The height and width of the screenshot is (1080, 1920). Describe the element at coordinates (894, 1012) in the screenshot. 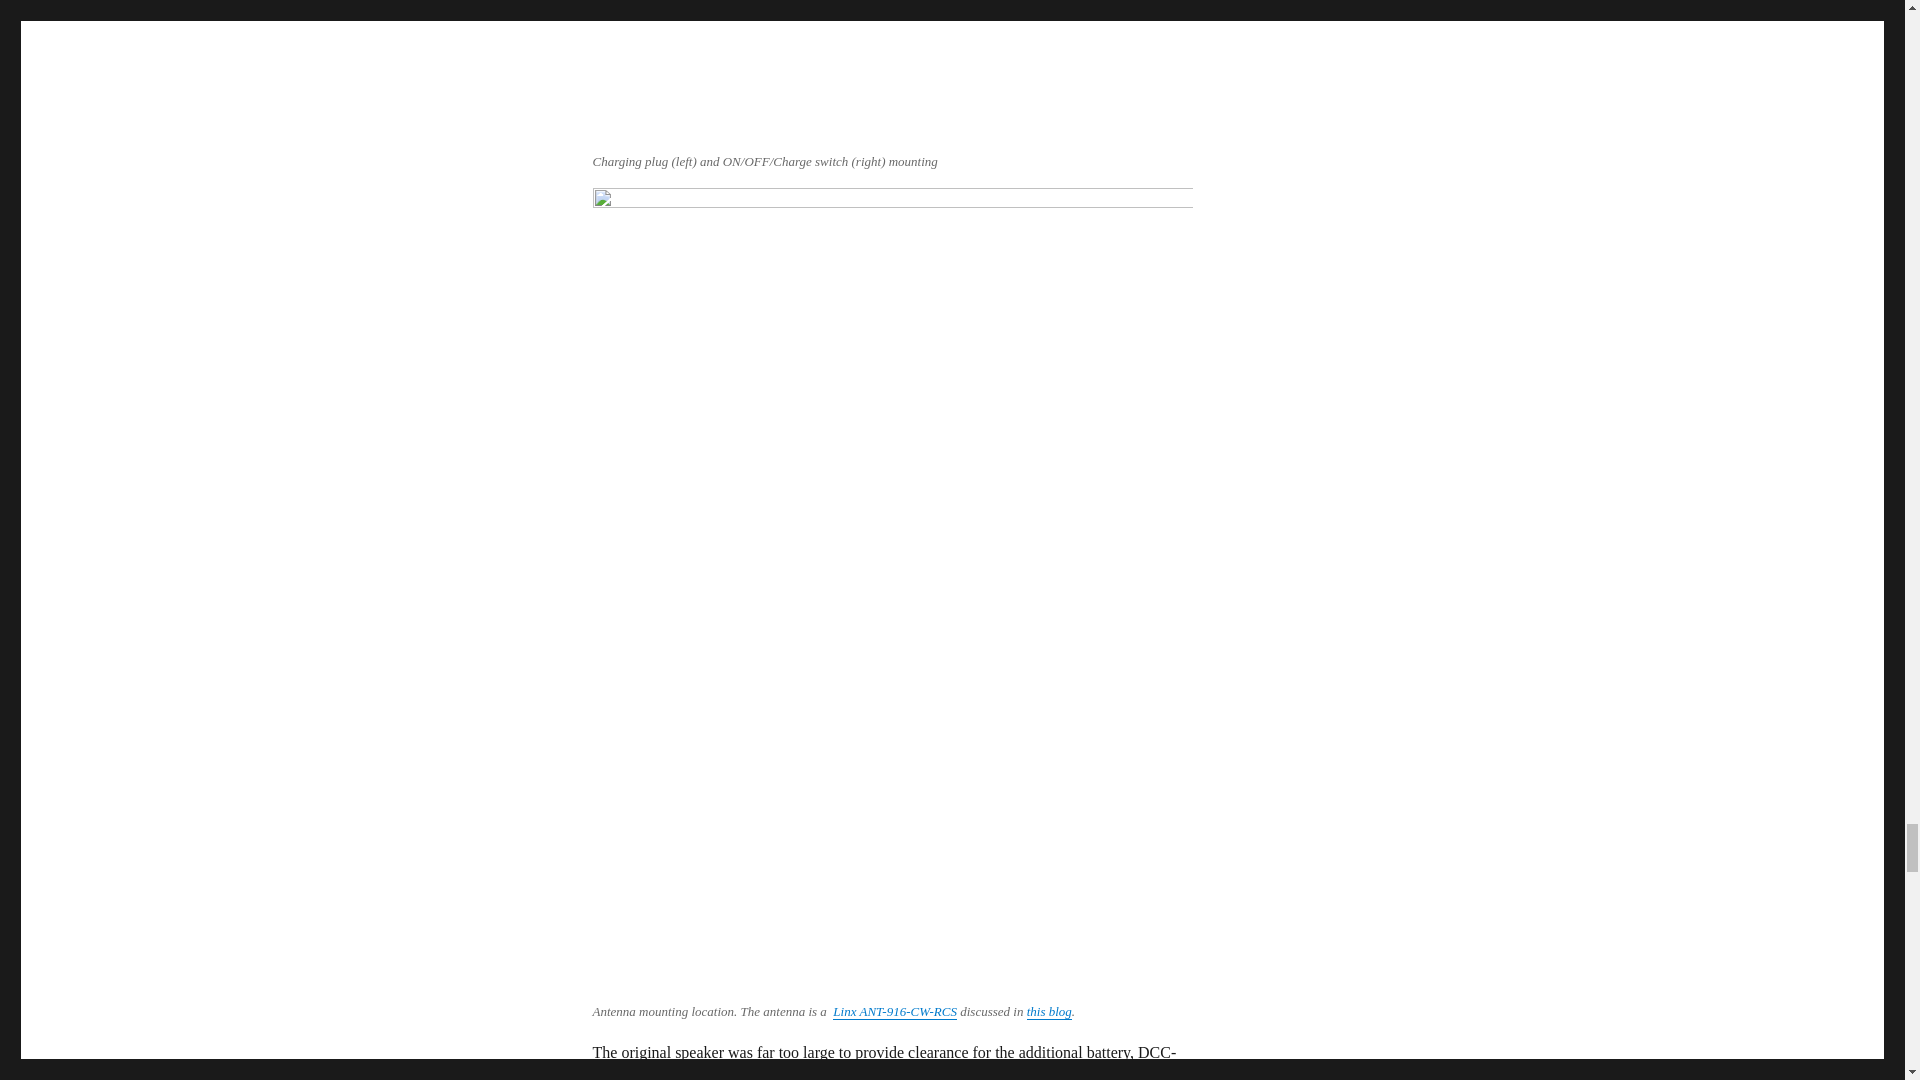

I see `Linx ANT-916-CW-RCS` at that location.